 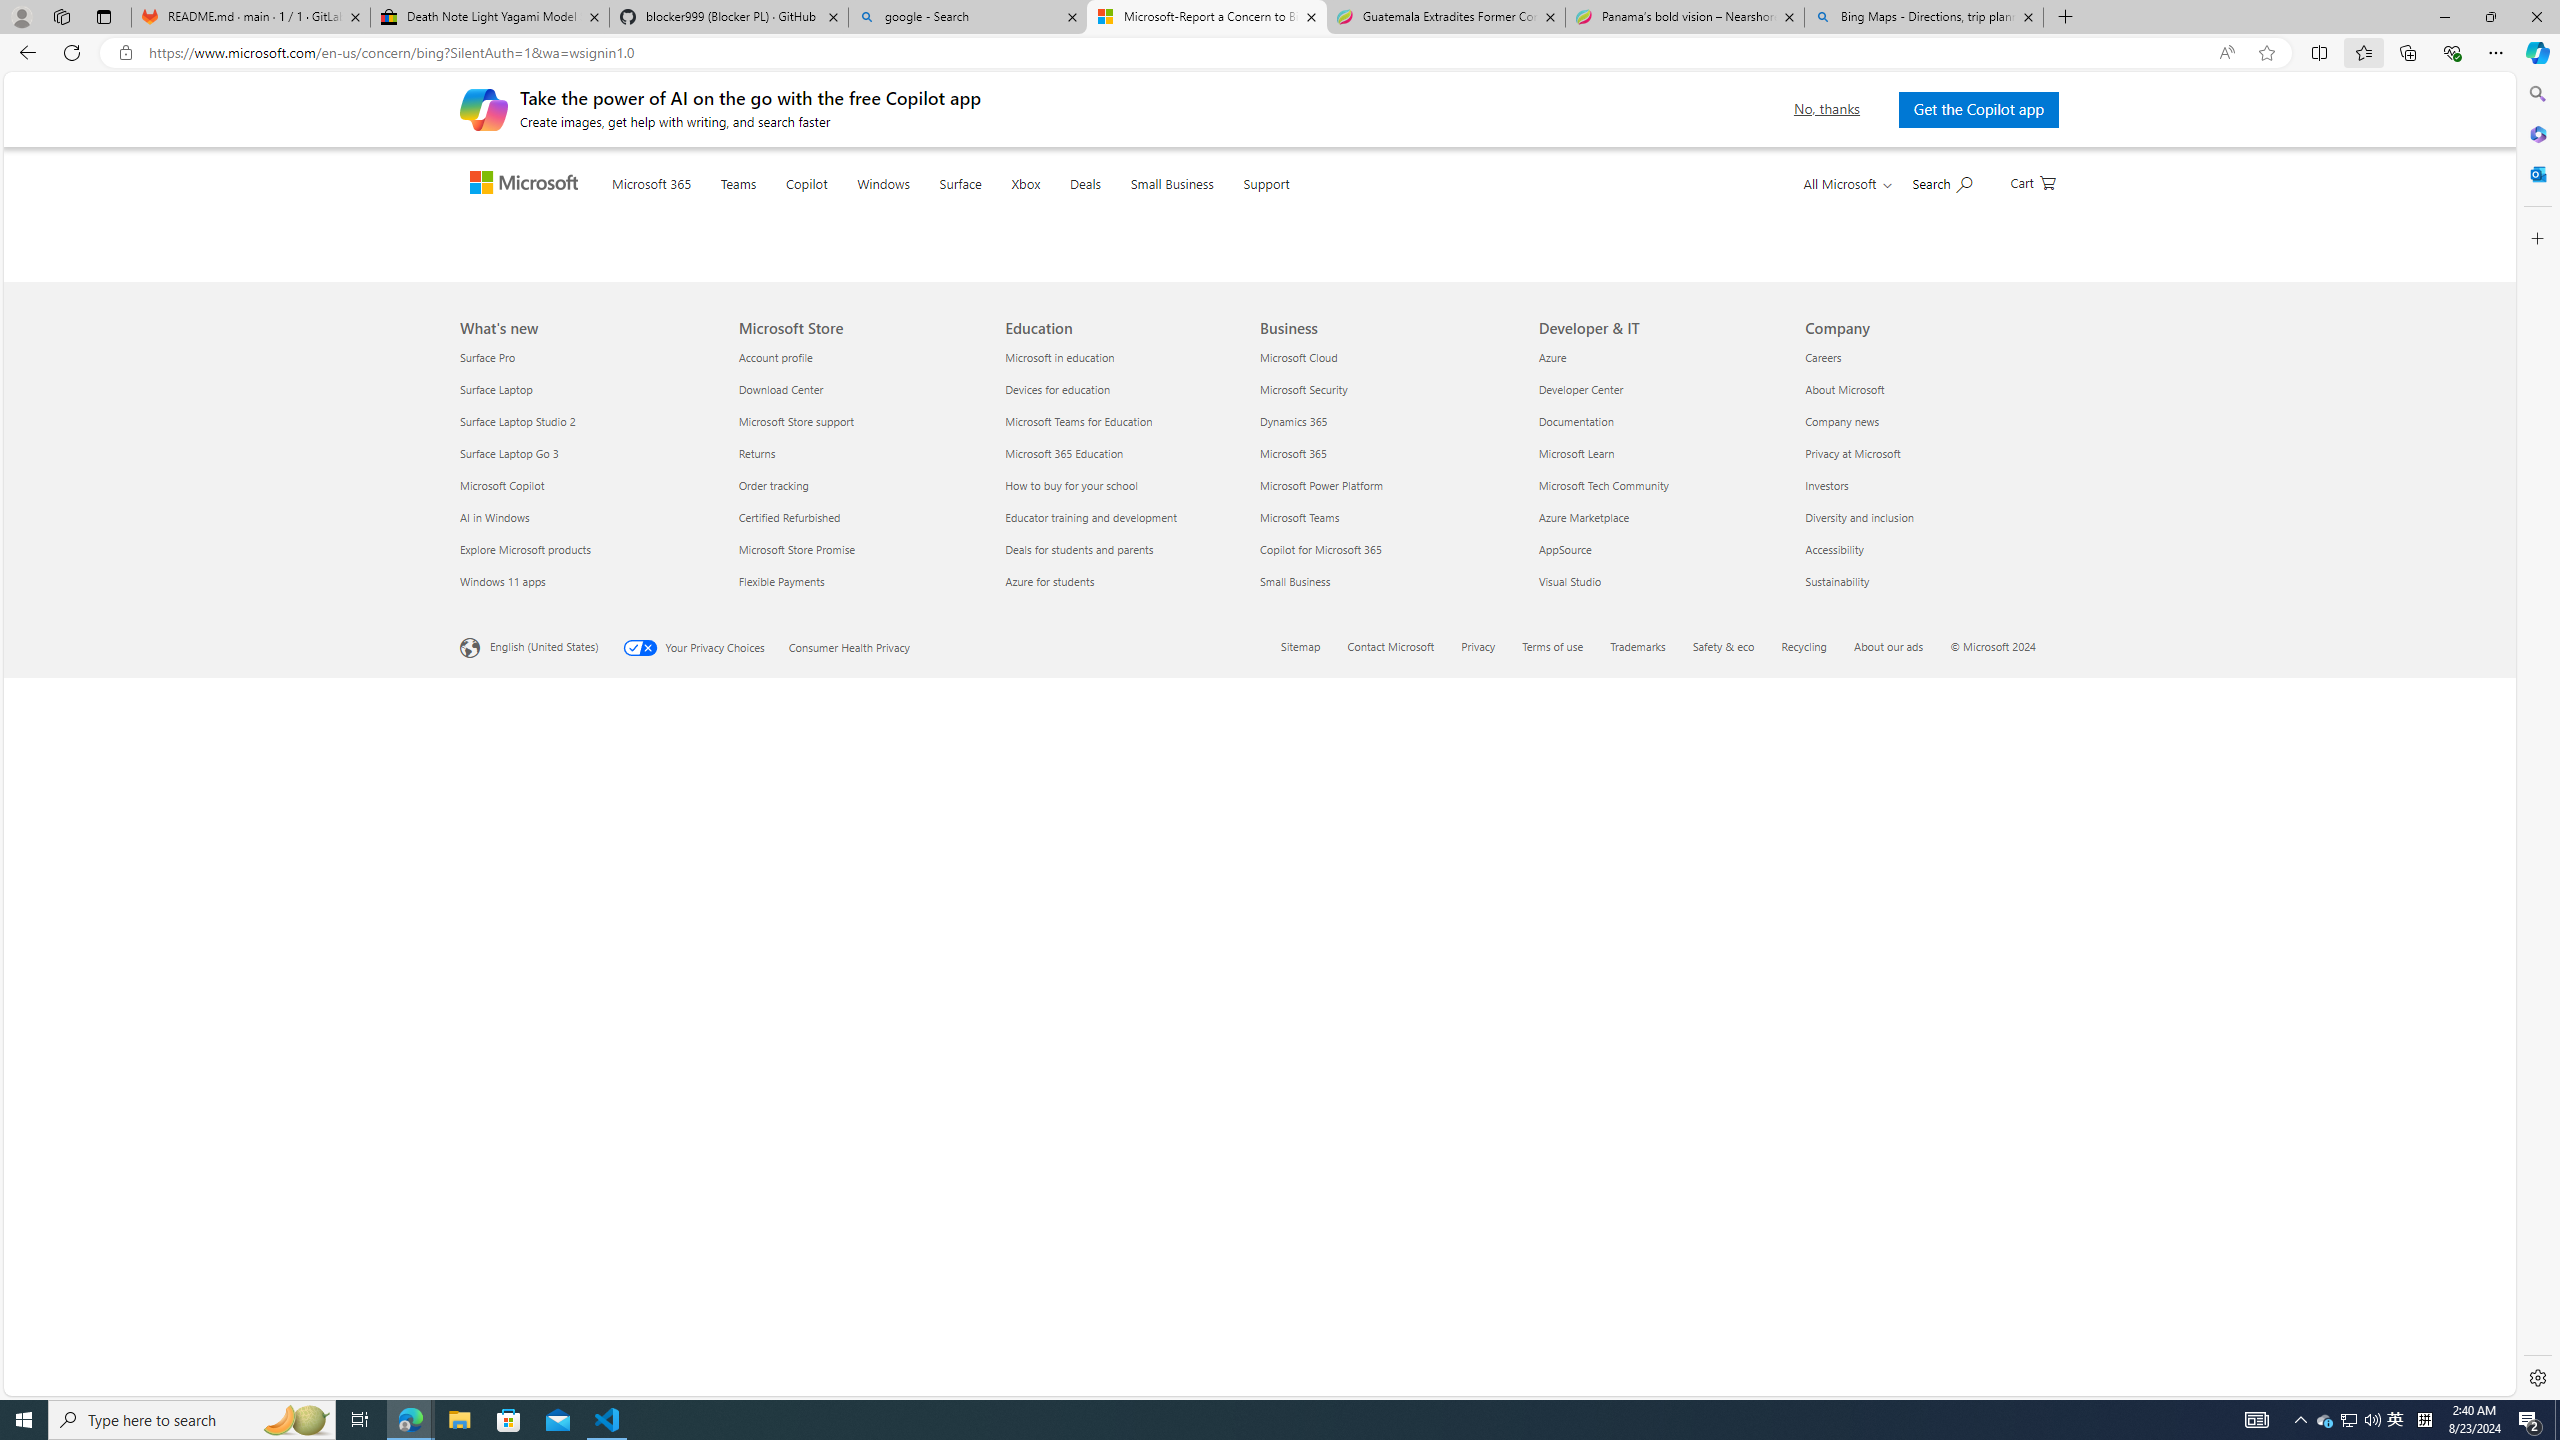 What do you see at coordinates (1859, 1220) in the screenshot?
I see `Diversity and inclusion Company` at bounding box center [1859, 1220].